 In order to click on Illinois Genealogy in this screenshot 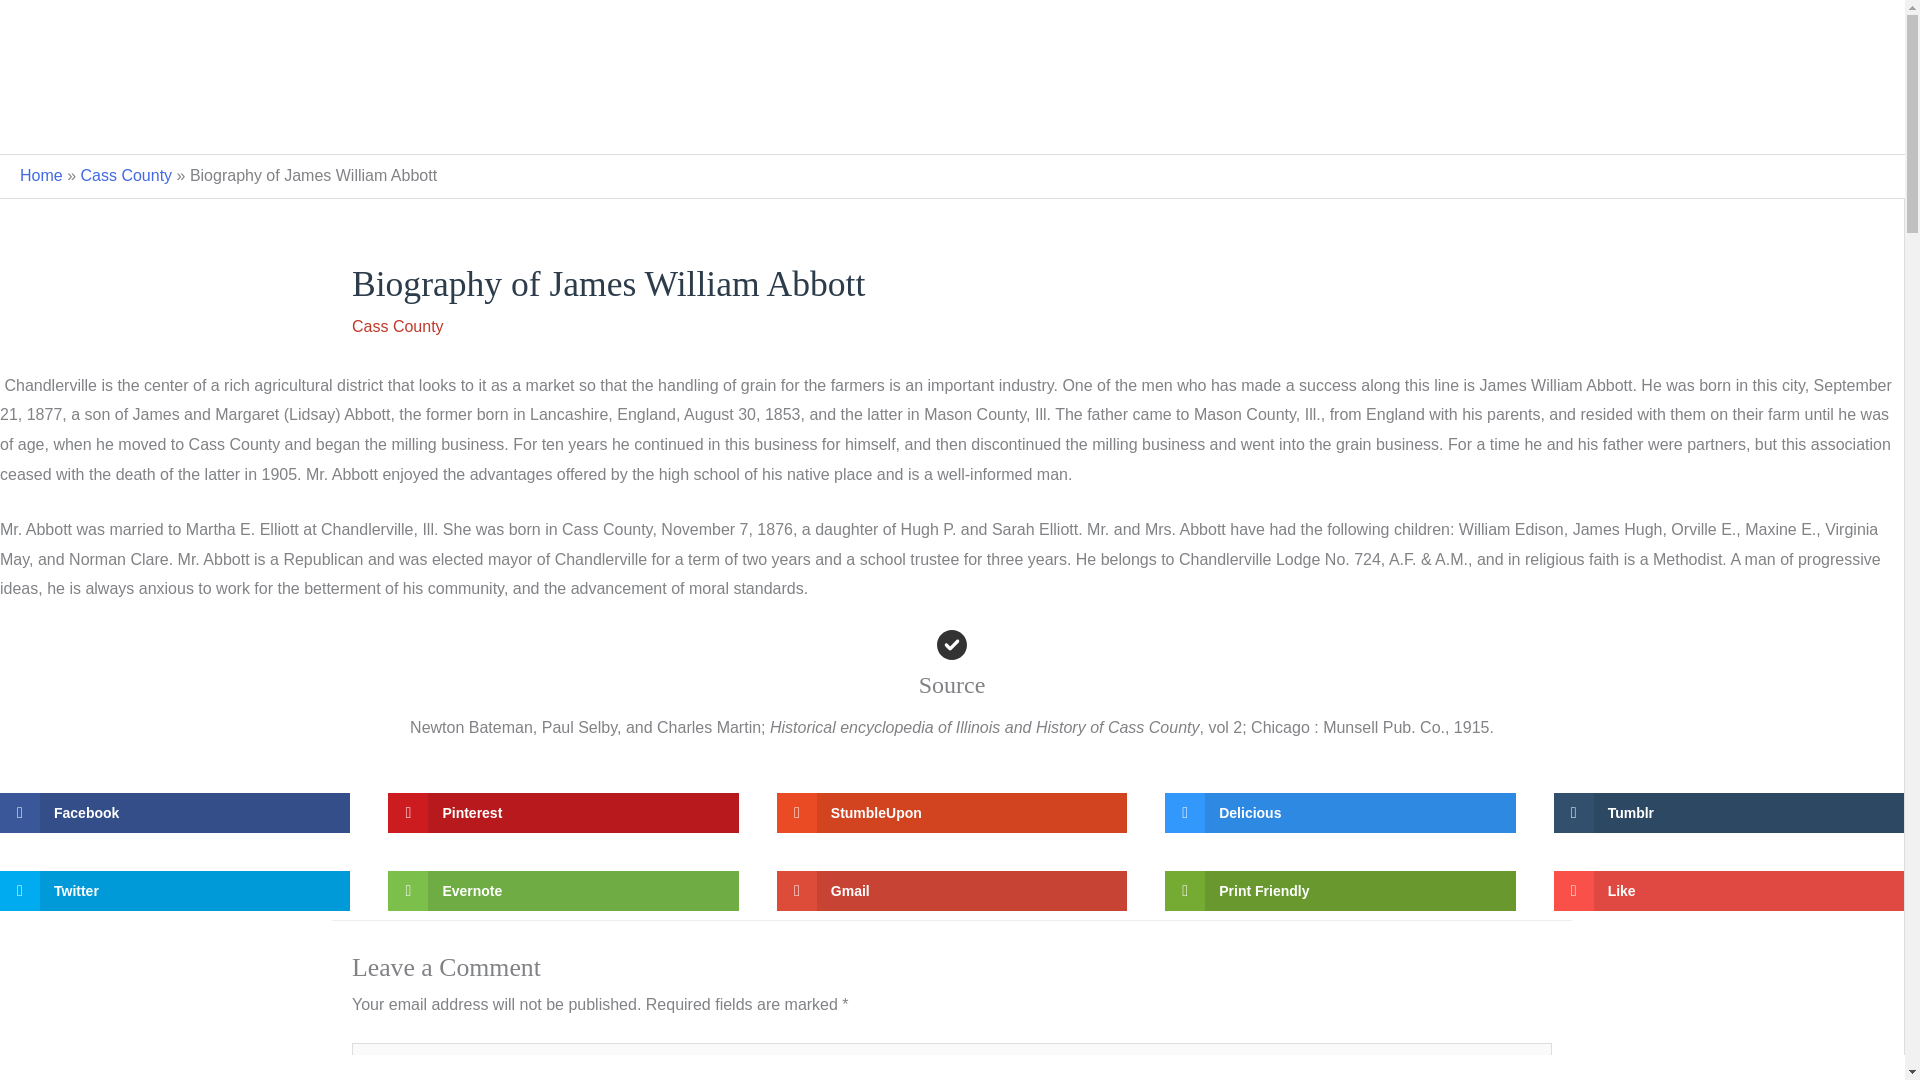, I will do `click(952, 34)`.